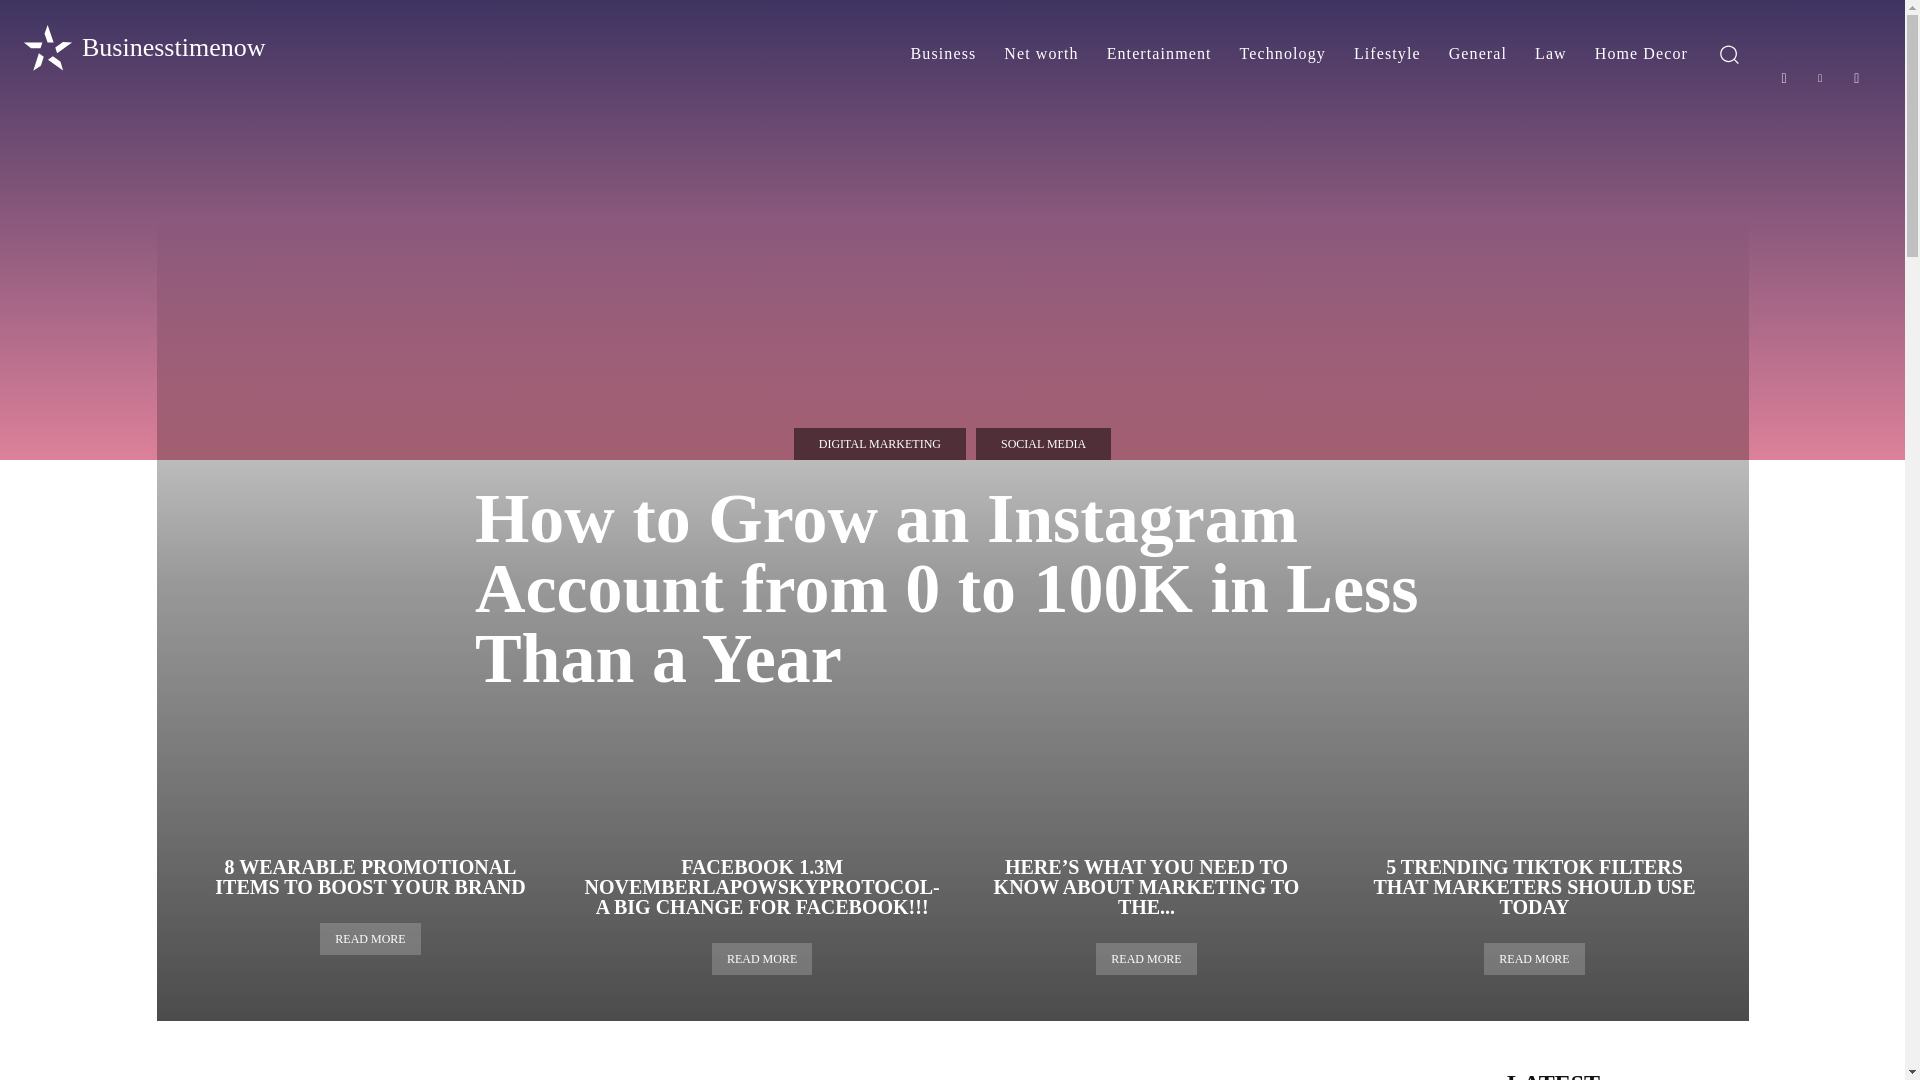 The height and width of the screenshot is (1080, 1920). Describe the element at coordinates (1159, 54) in the screenshot. I see `Entertainment` at that location.